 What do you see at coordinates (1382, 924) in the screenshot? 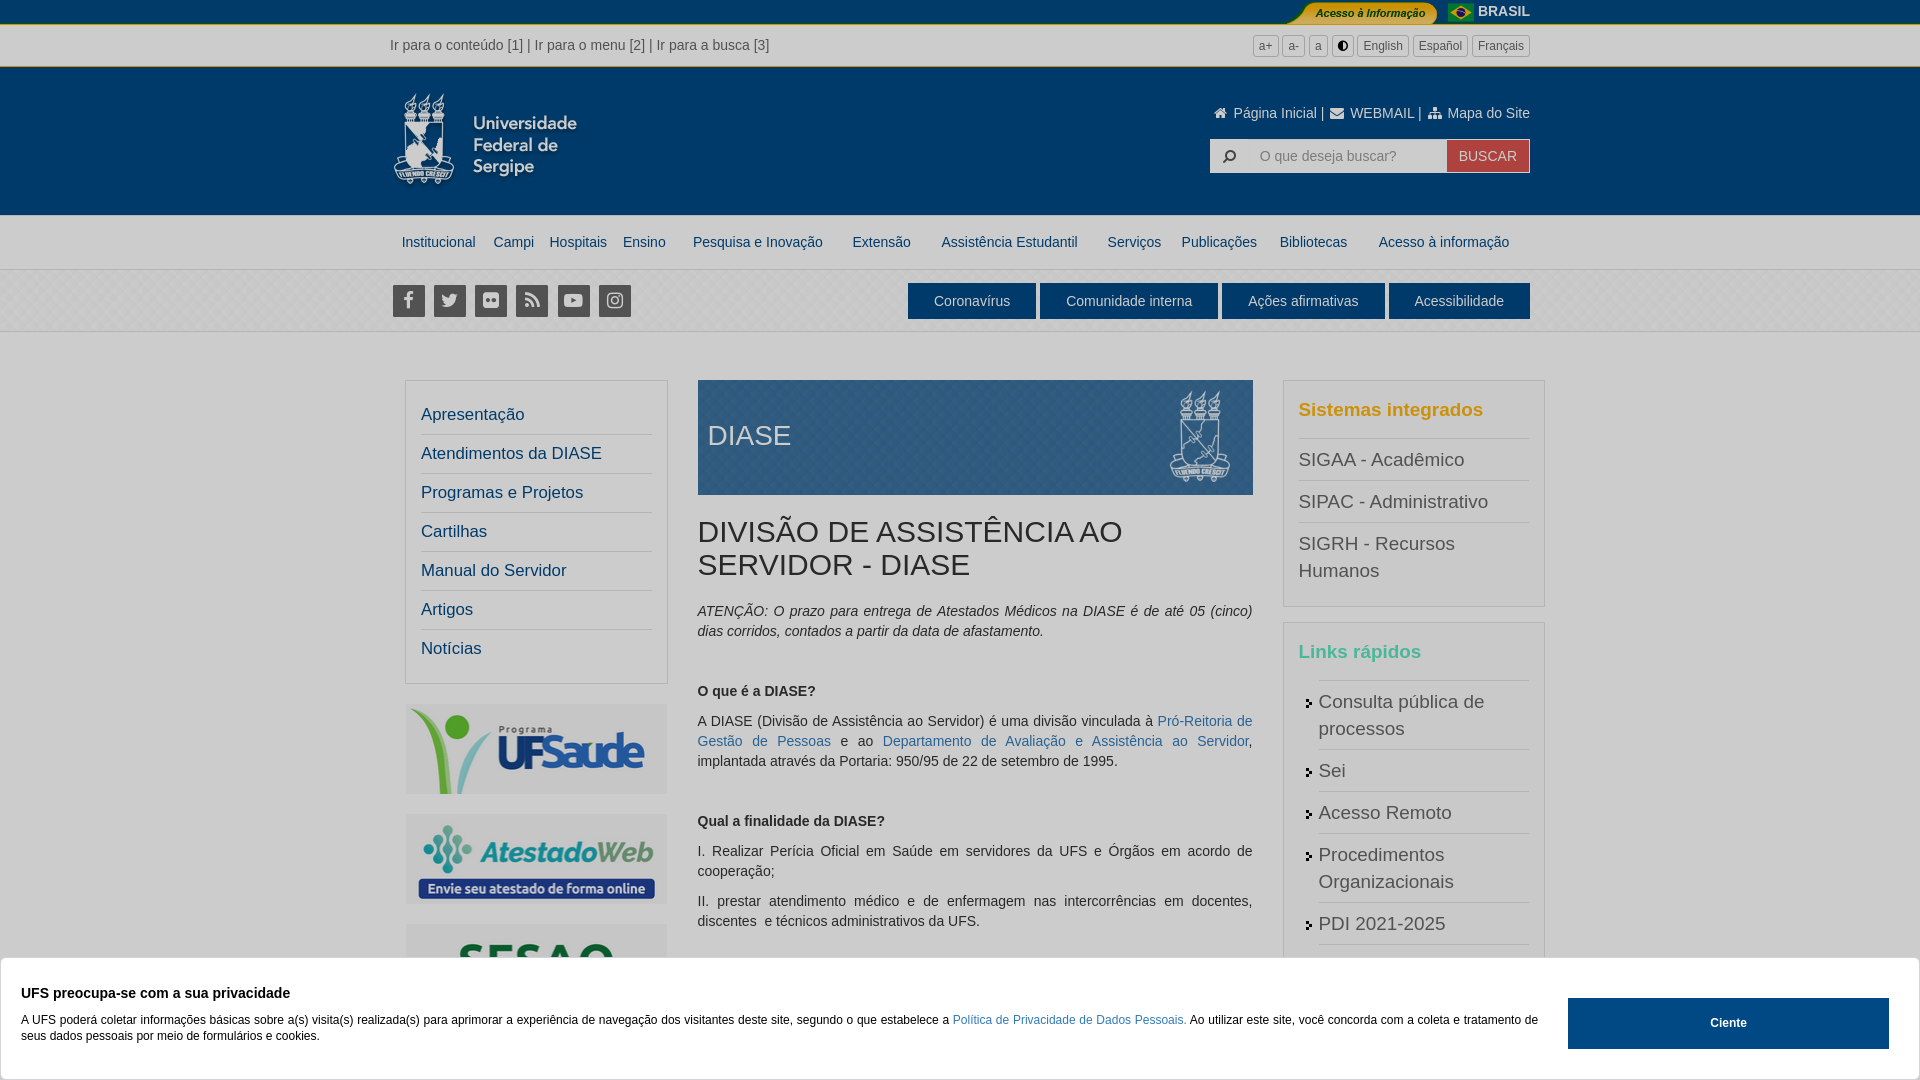
I see `PDI 2021-2025` at bounding box center [1382, 924].